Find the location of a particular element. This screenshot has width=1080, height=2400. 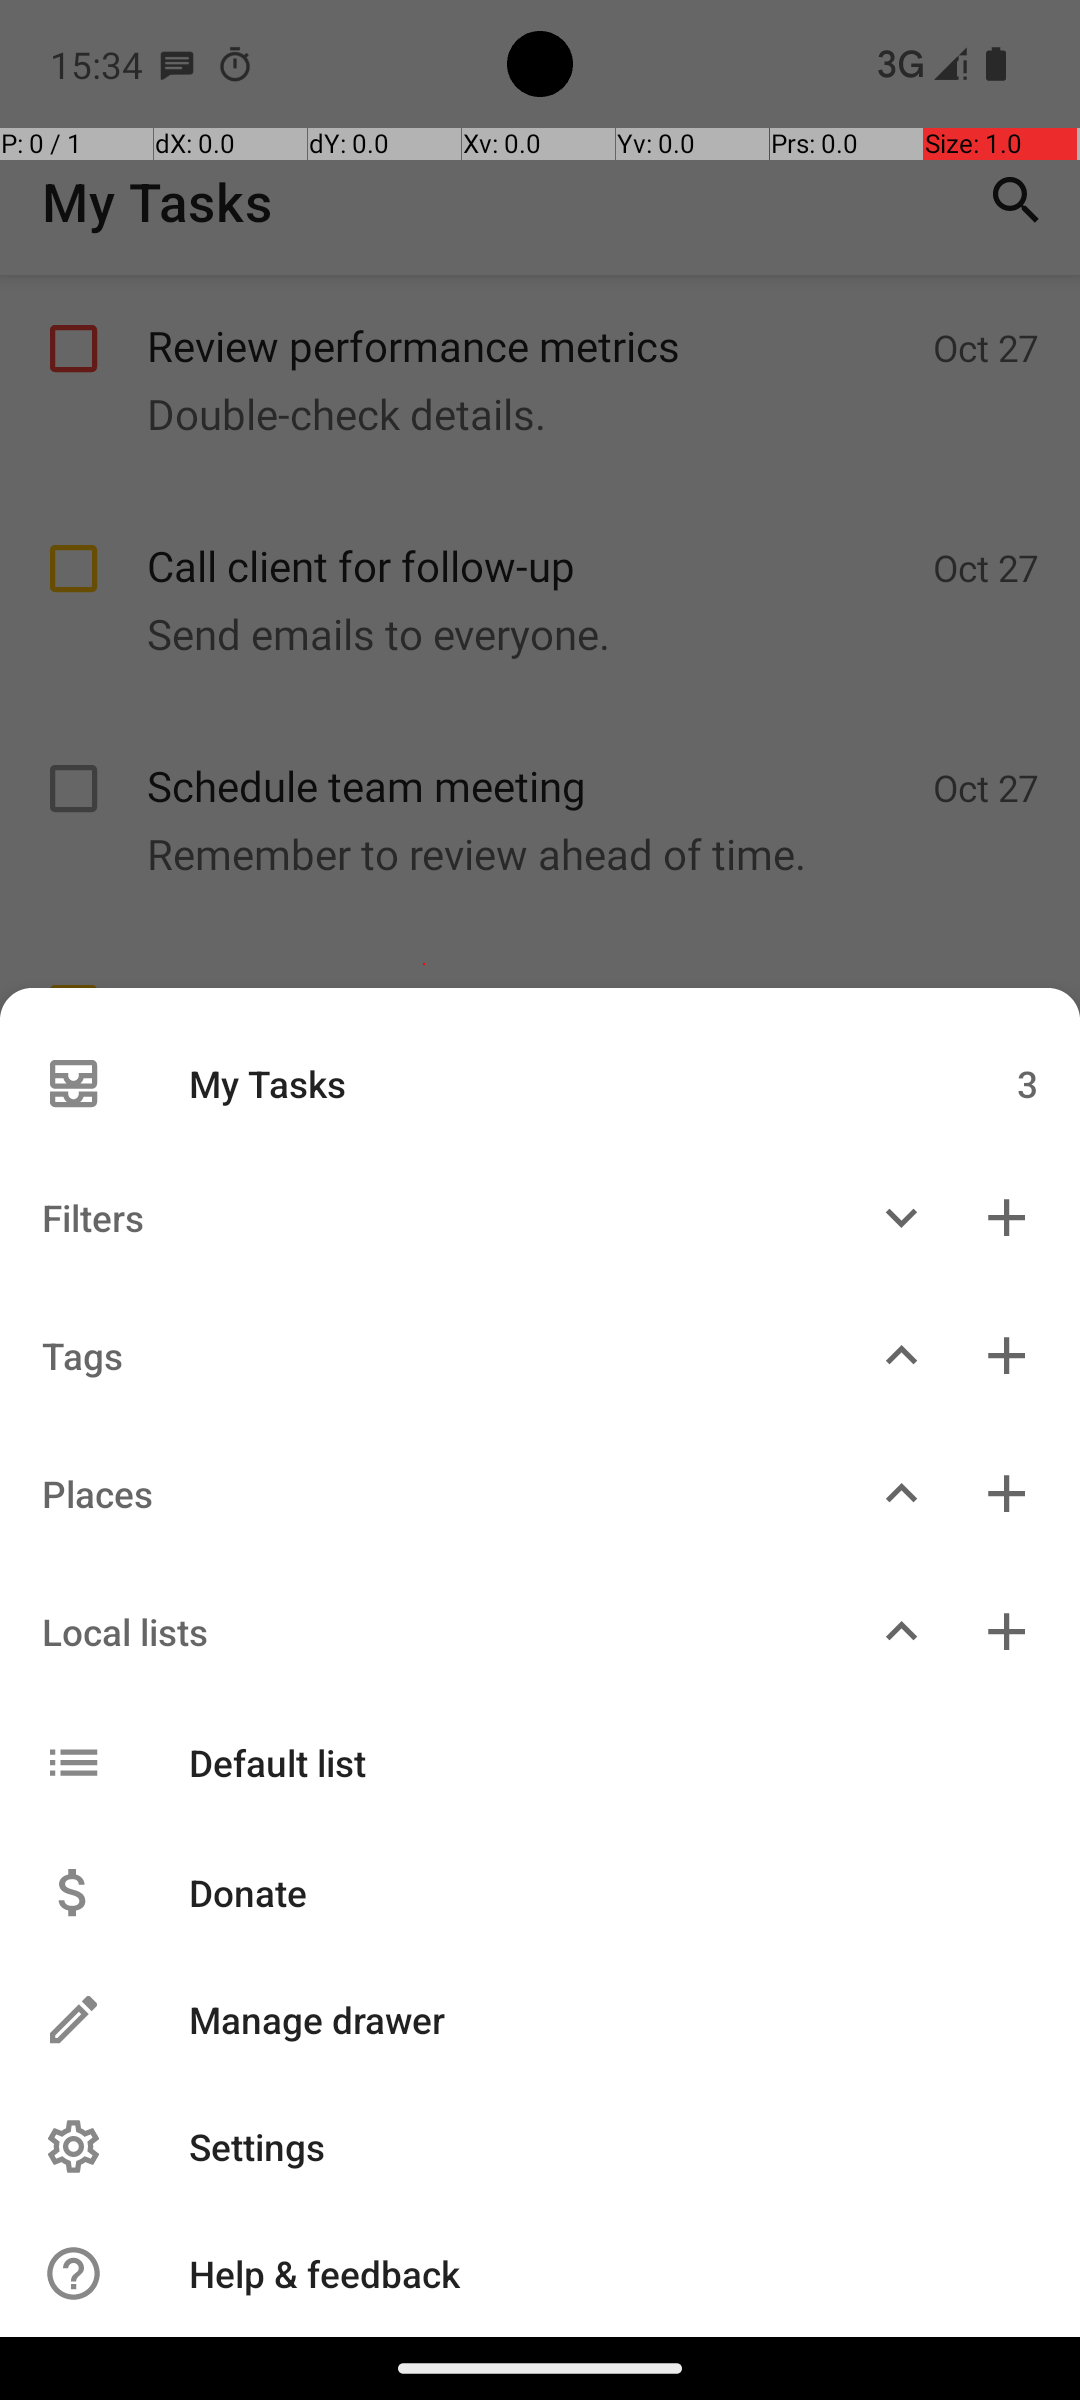

Places is located at coordinates (424, 1494).